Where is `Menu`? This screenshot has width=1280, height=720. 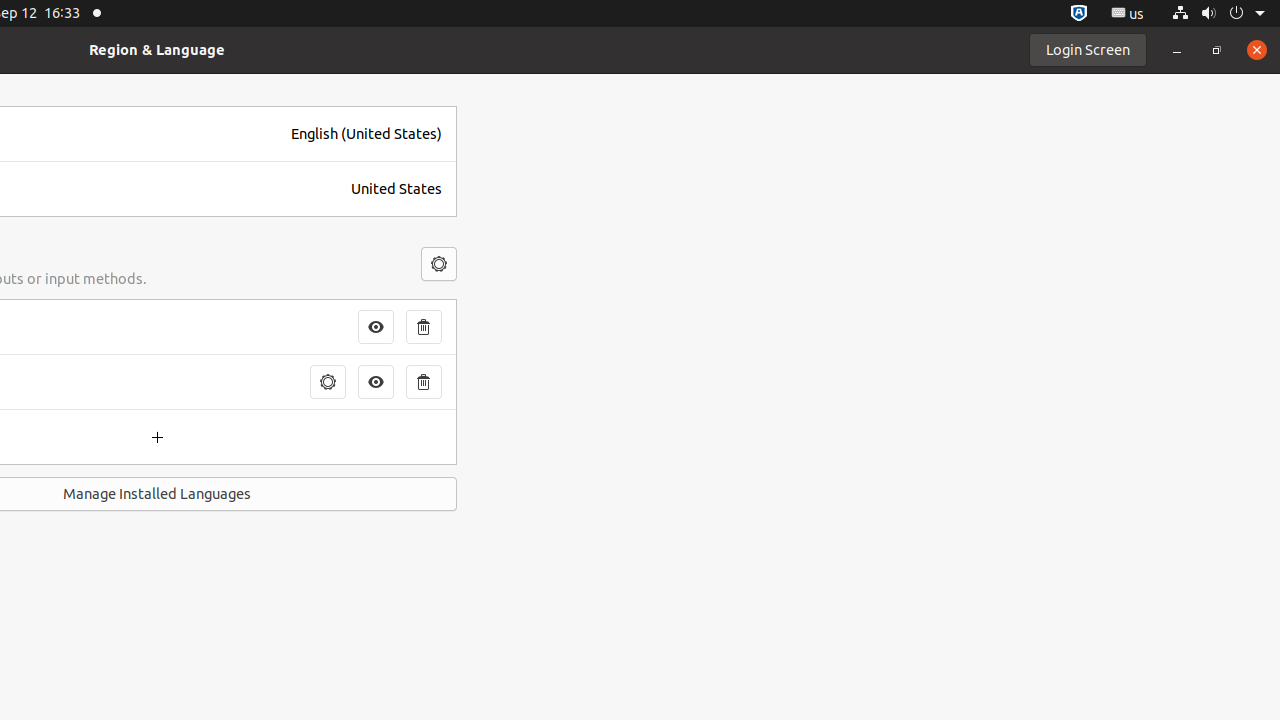
Menu is located at coordinates (439, 264).